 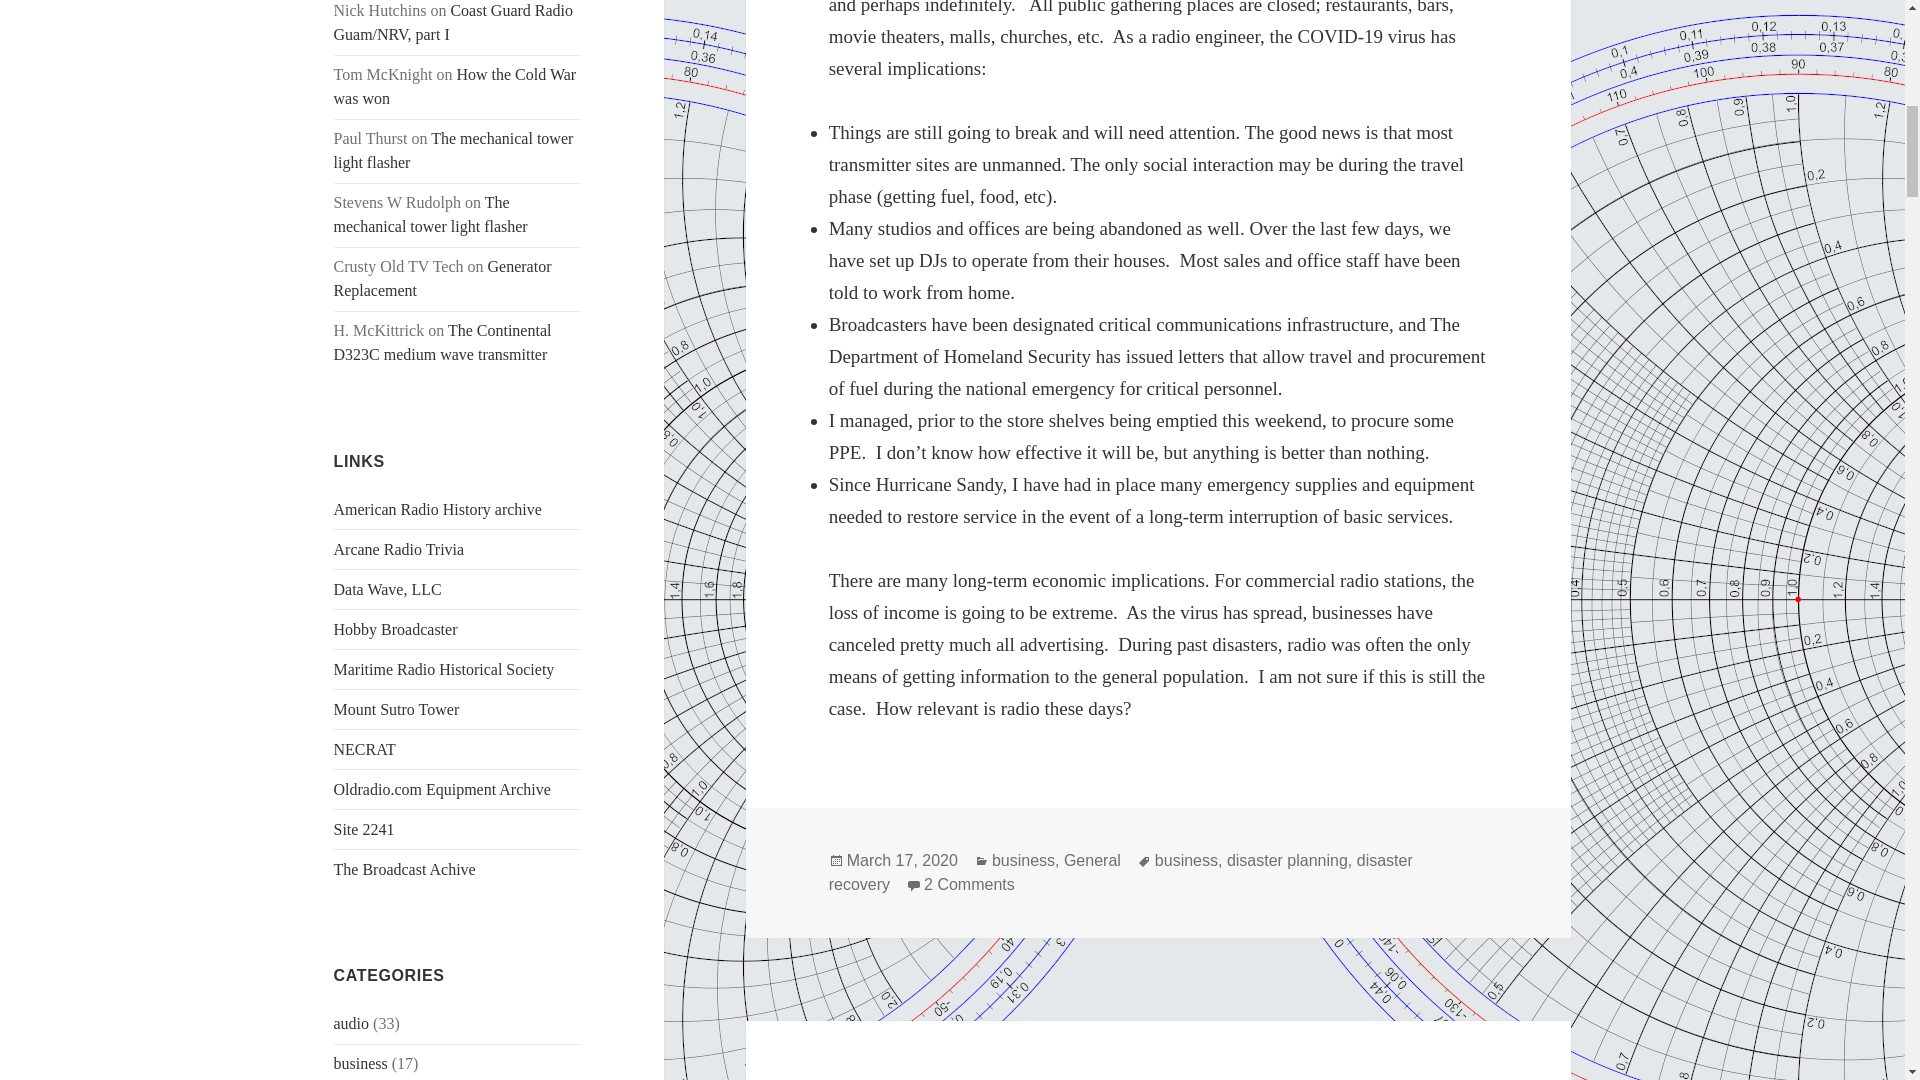 I want to click on The mechanical tower light flasher, so click(x=431, y=214).